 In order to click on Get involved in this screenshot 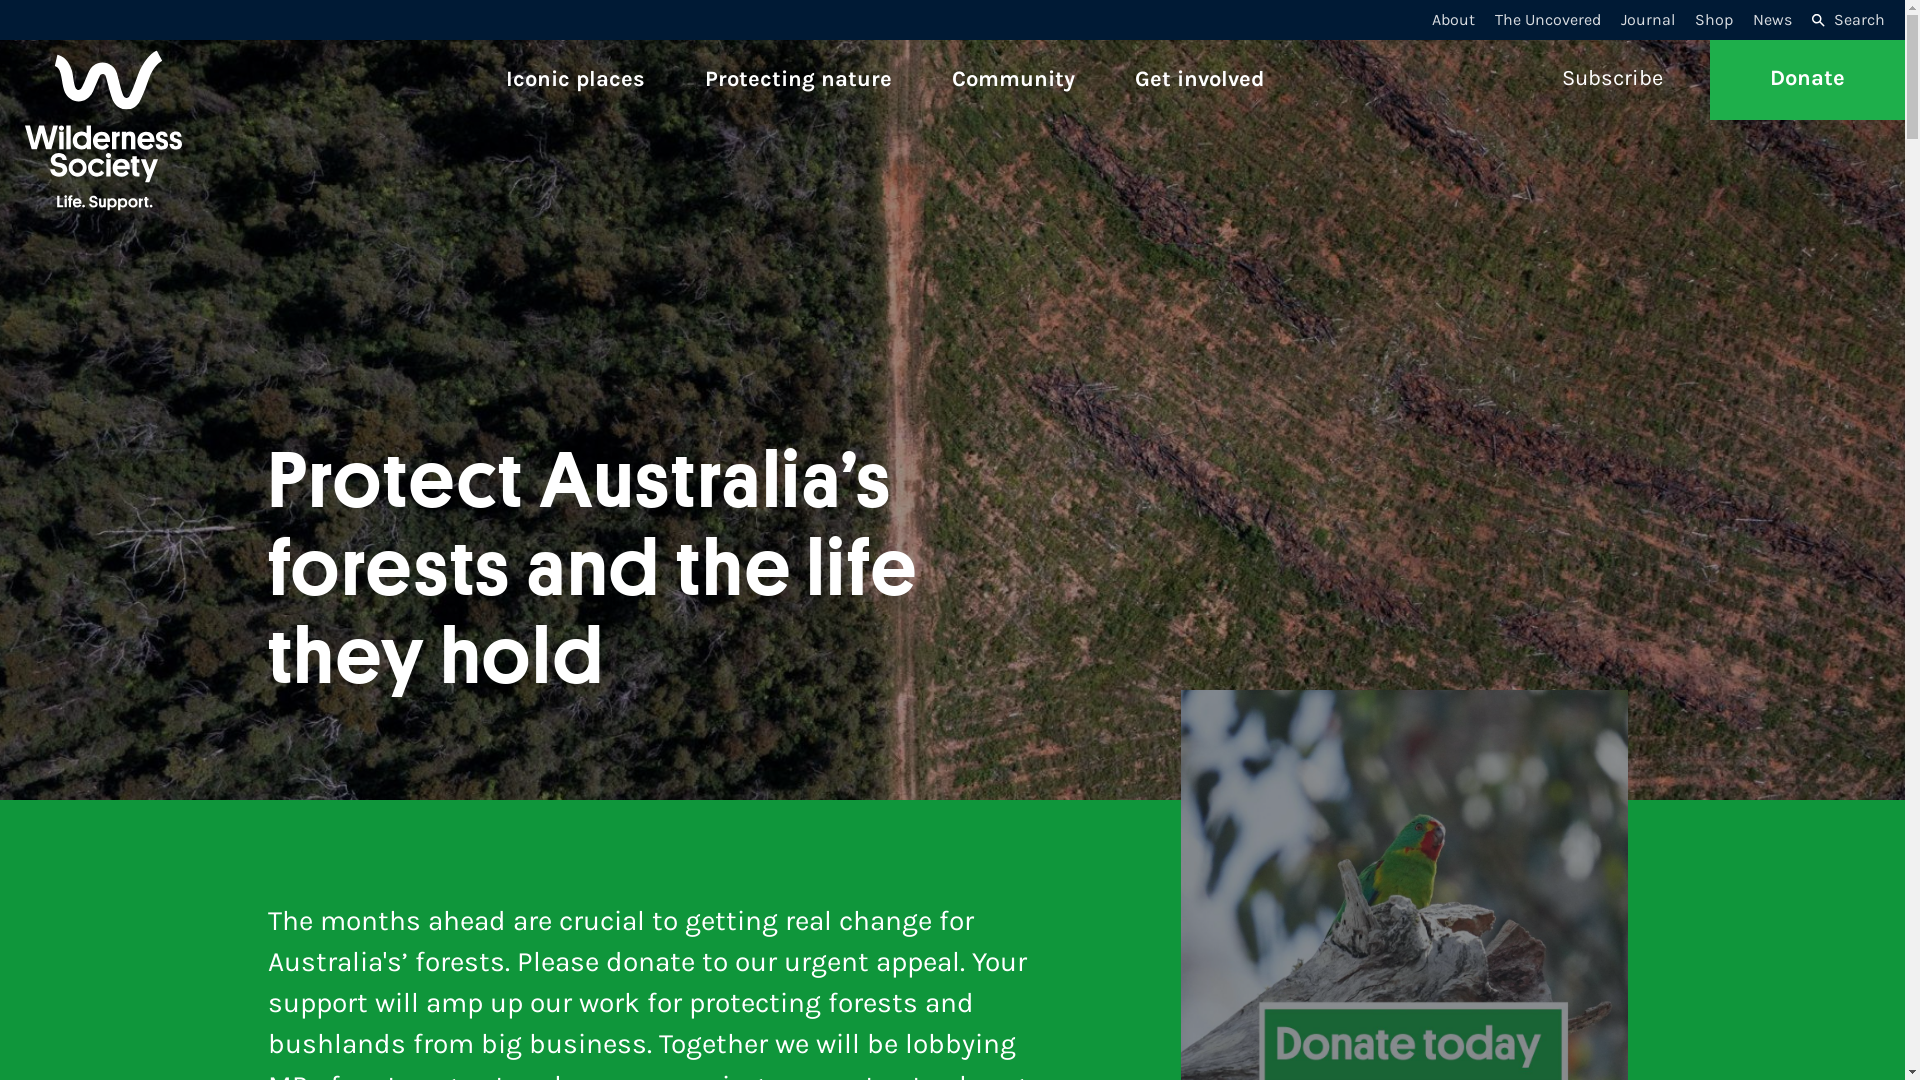, I will do `click(1200, 80)`.